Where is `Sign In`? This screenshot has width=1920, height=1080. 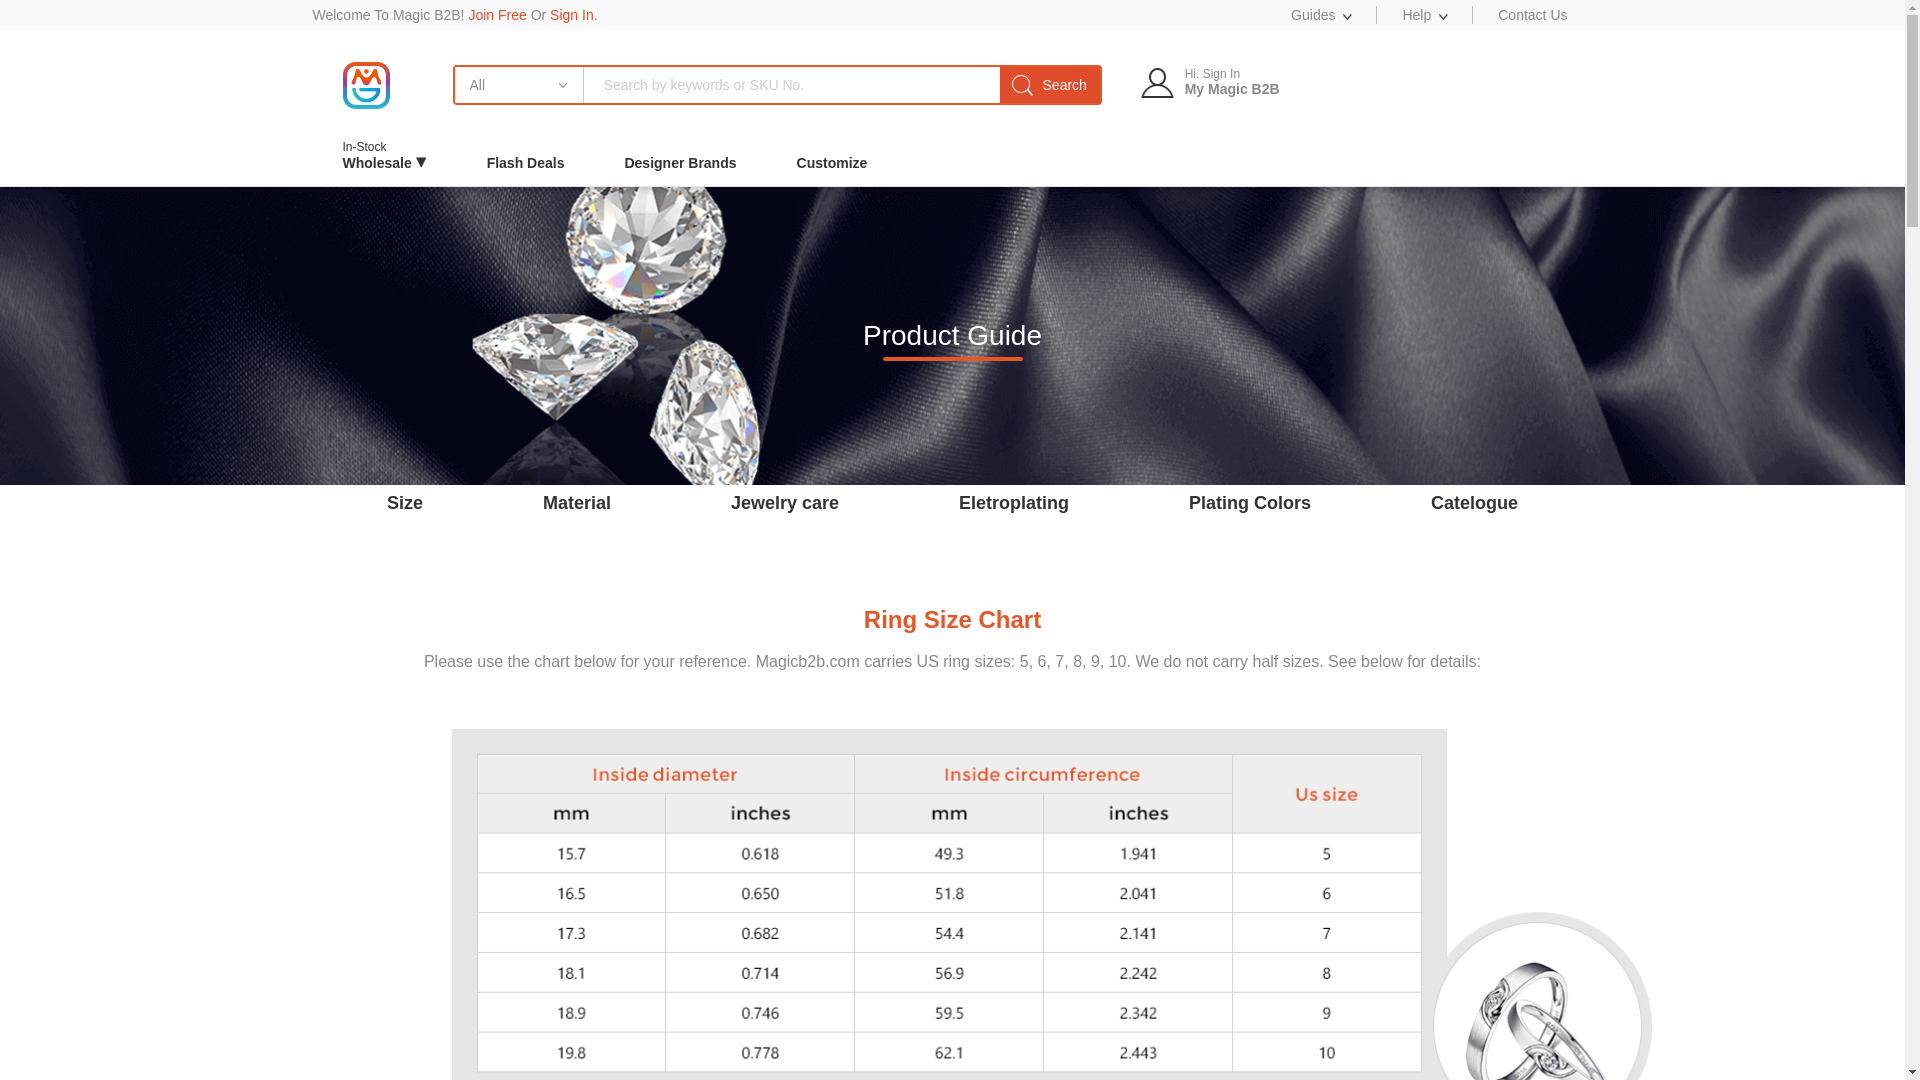
Sign In is located at coordinates (571, 14).